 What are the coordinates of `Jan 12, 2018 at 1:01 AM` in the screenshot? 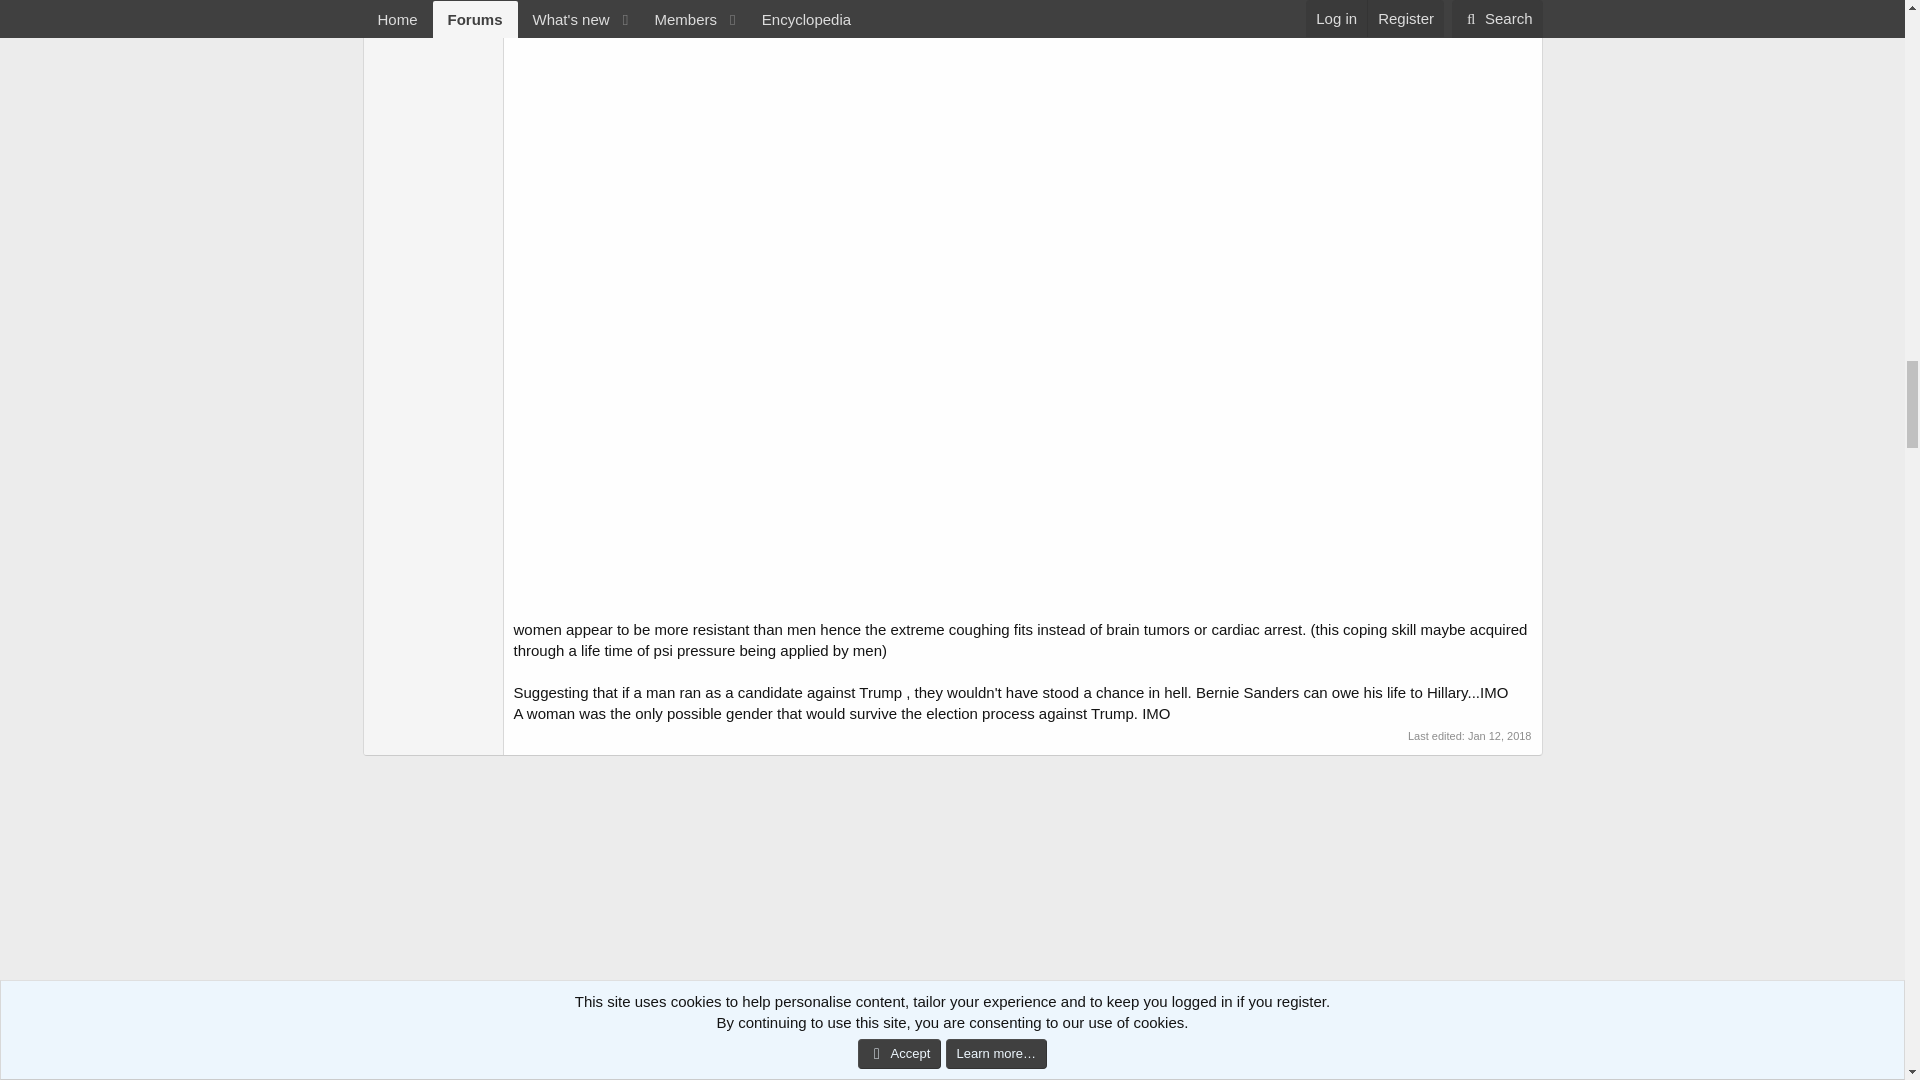 It's located at (548, 1074).